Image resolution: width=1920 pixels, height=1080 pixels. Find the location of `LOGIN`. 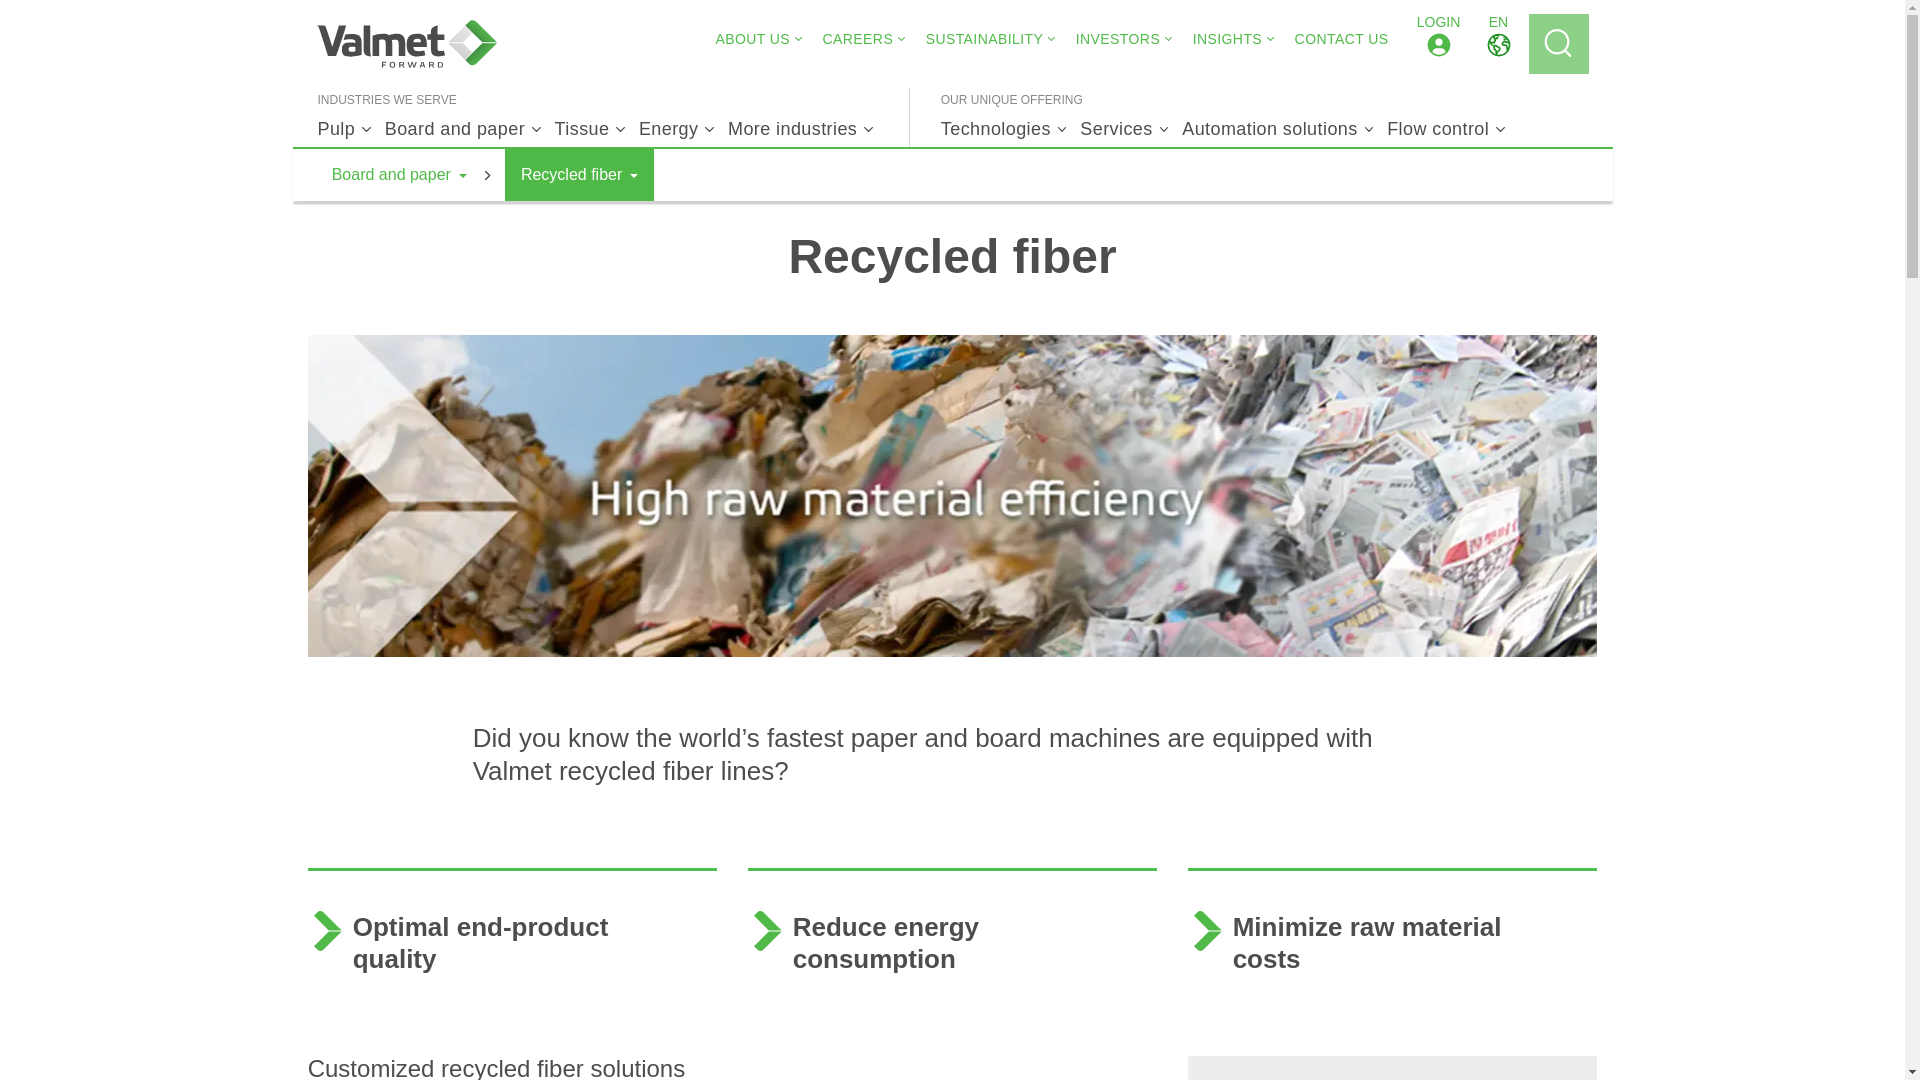

LOGIN is located at coordinates (1438, 44).